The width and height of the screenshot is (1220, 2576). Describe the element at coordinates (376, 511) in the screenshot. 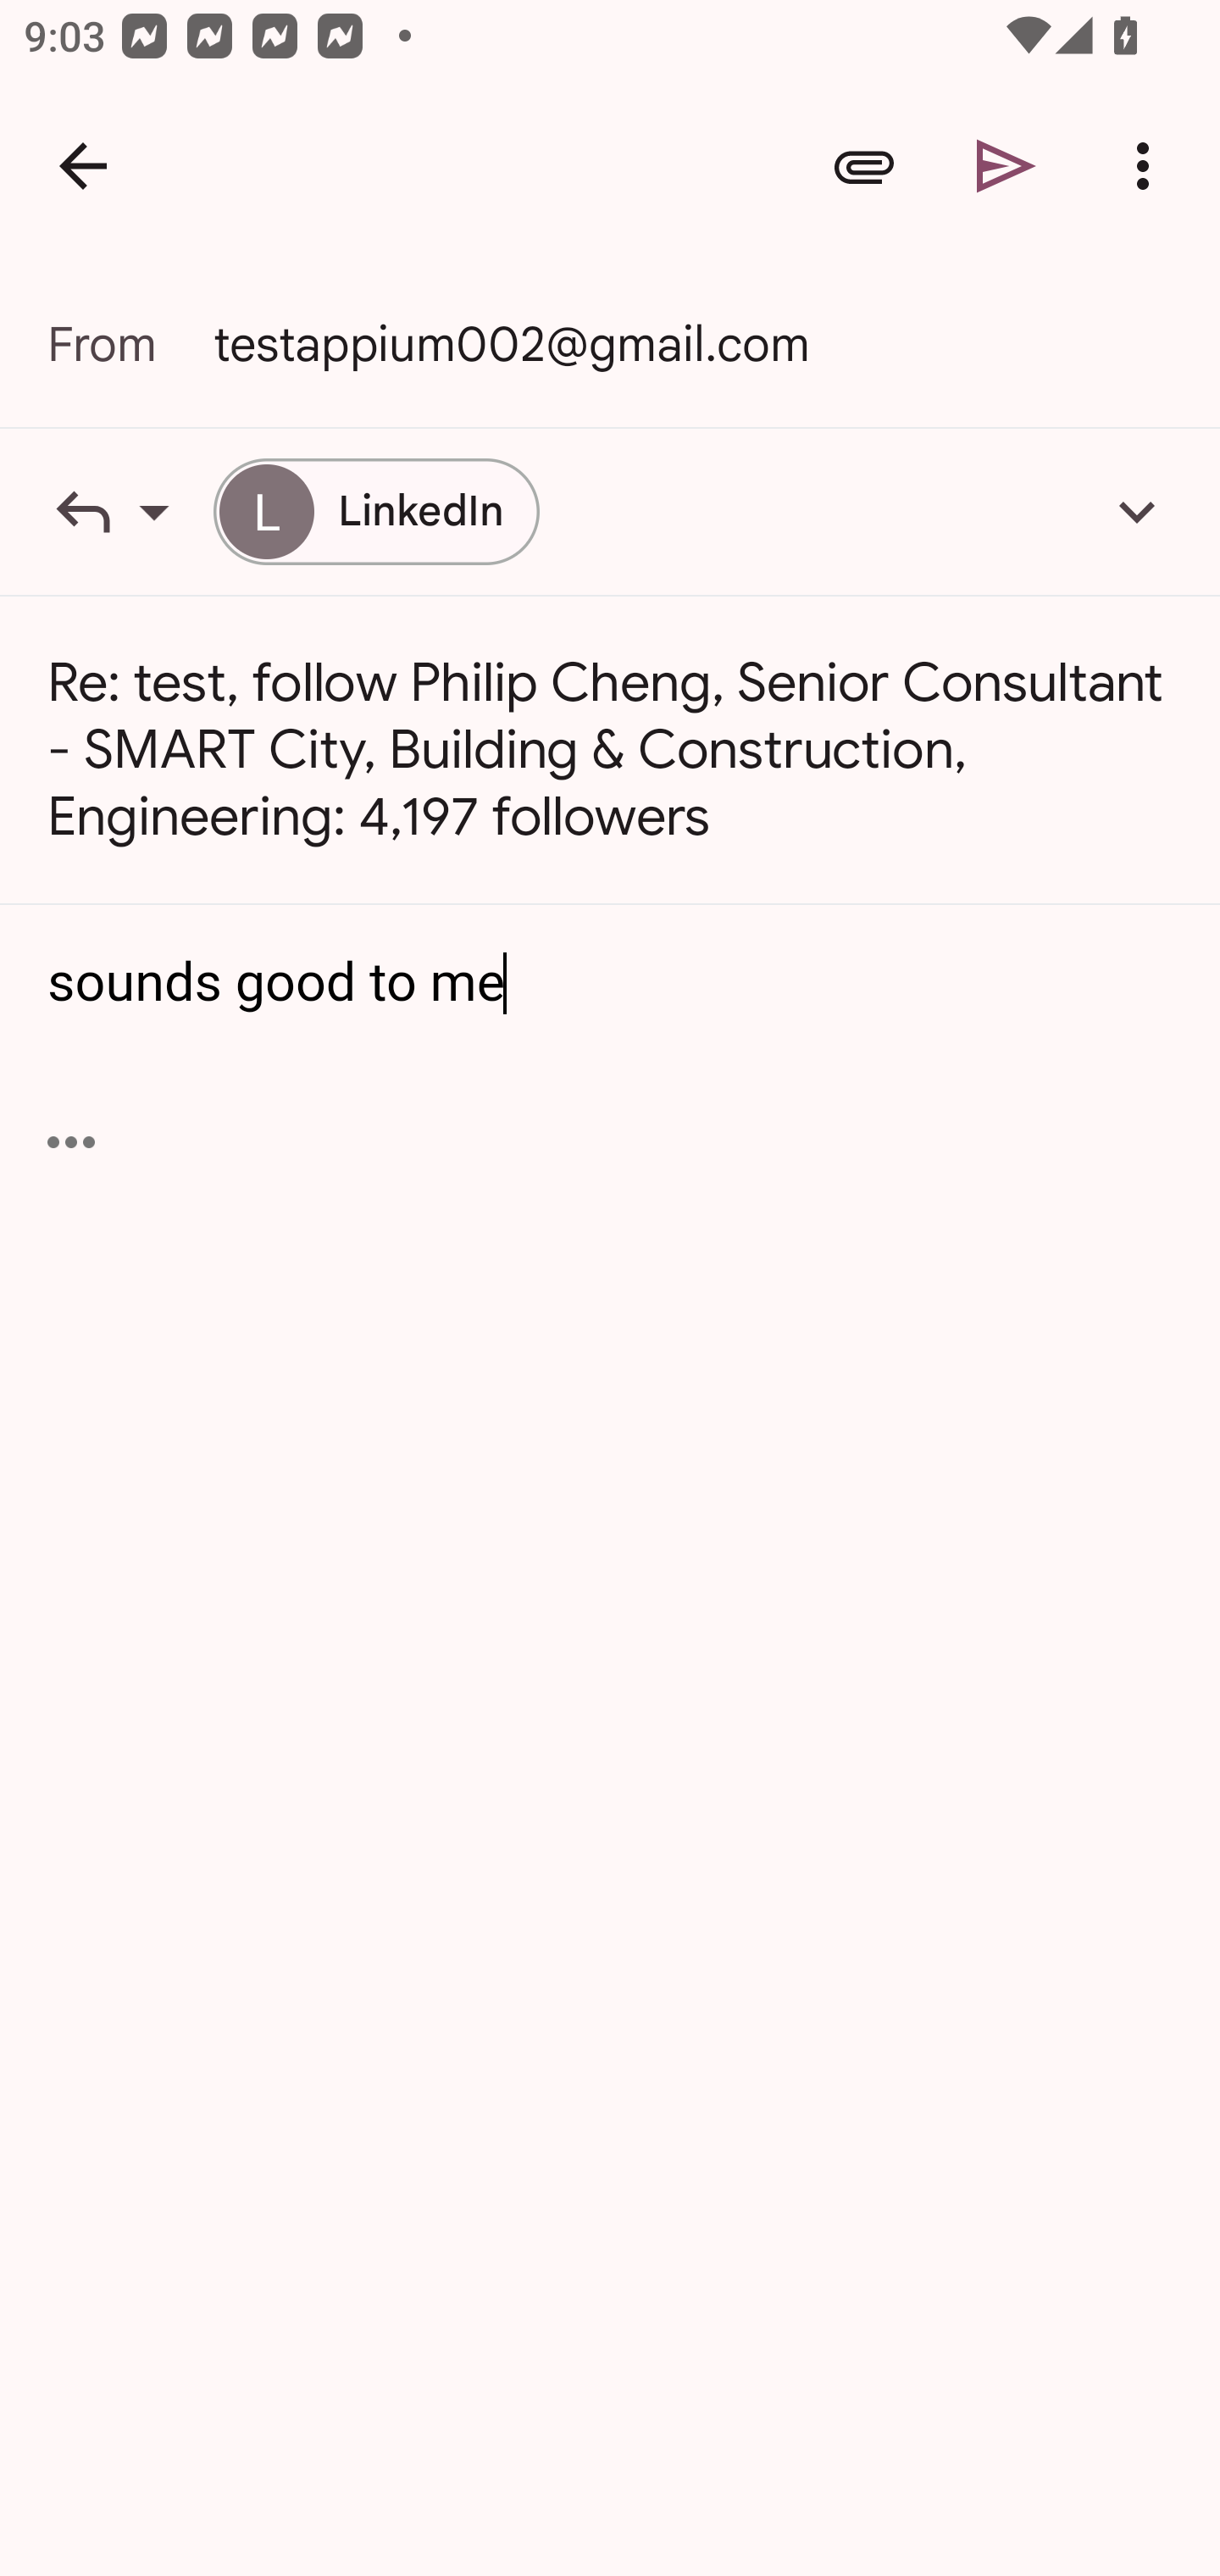

I see `LinkedIn LinkedIn, messages-noreply@linkedin.com` at that location.